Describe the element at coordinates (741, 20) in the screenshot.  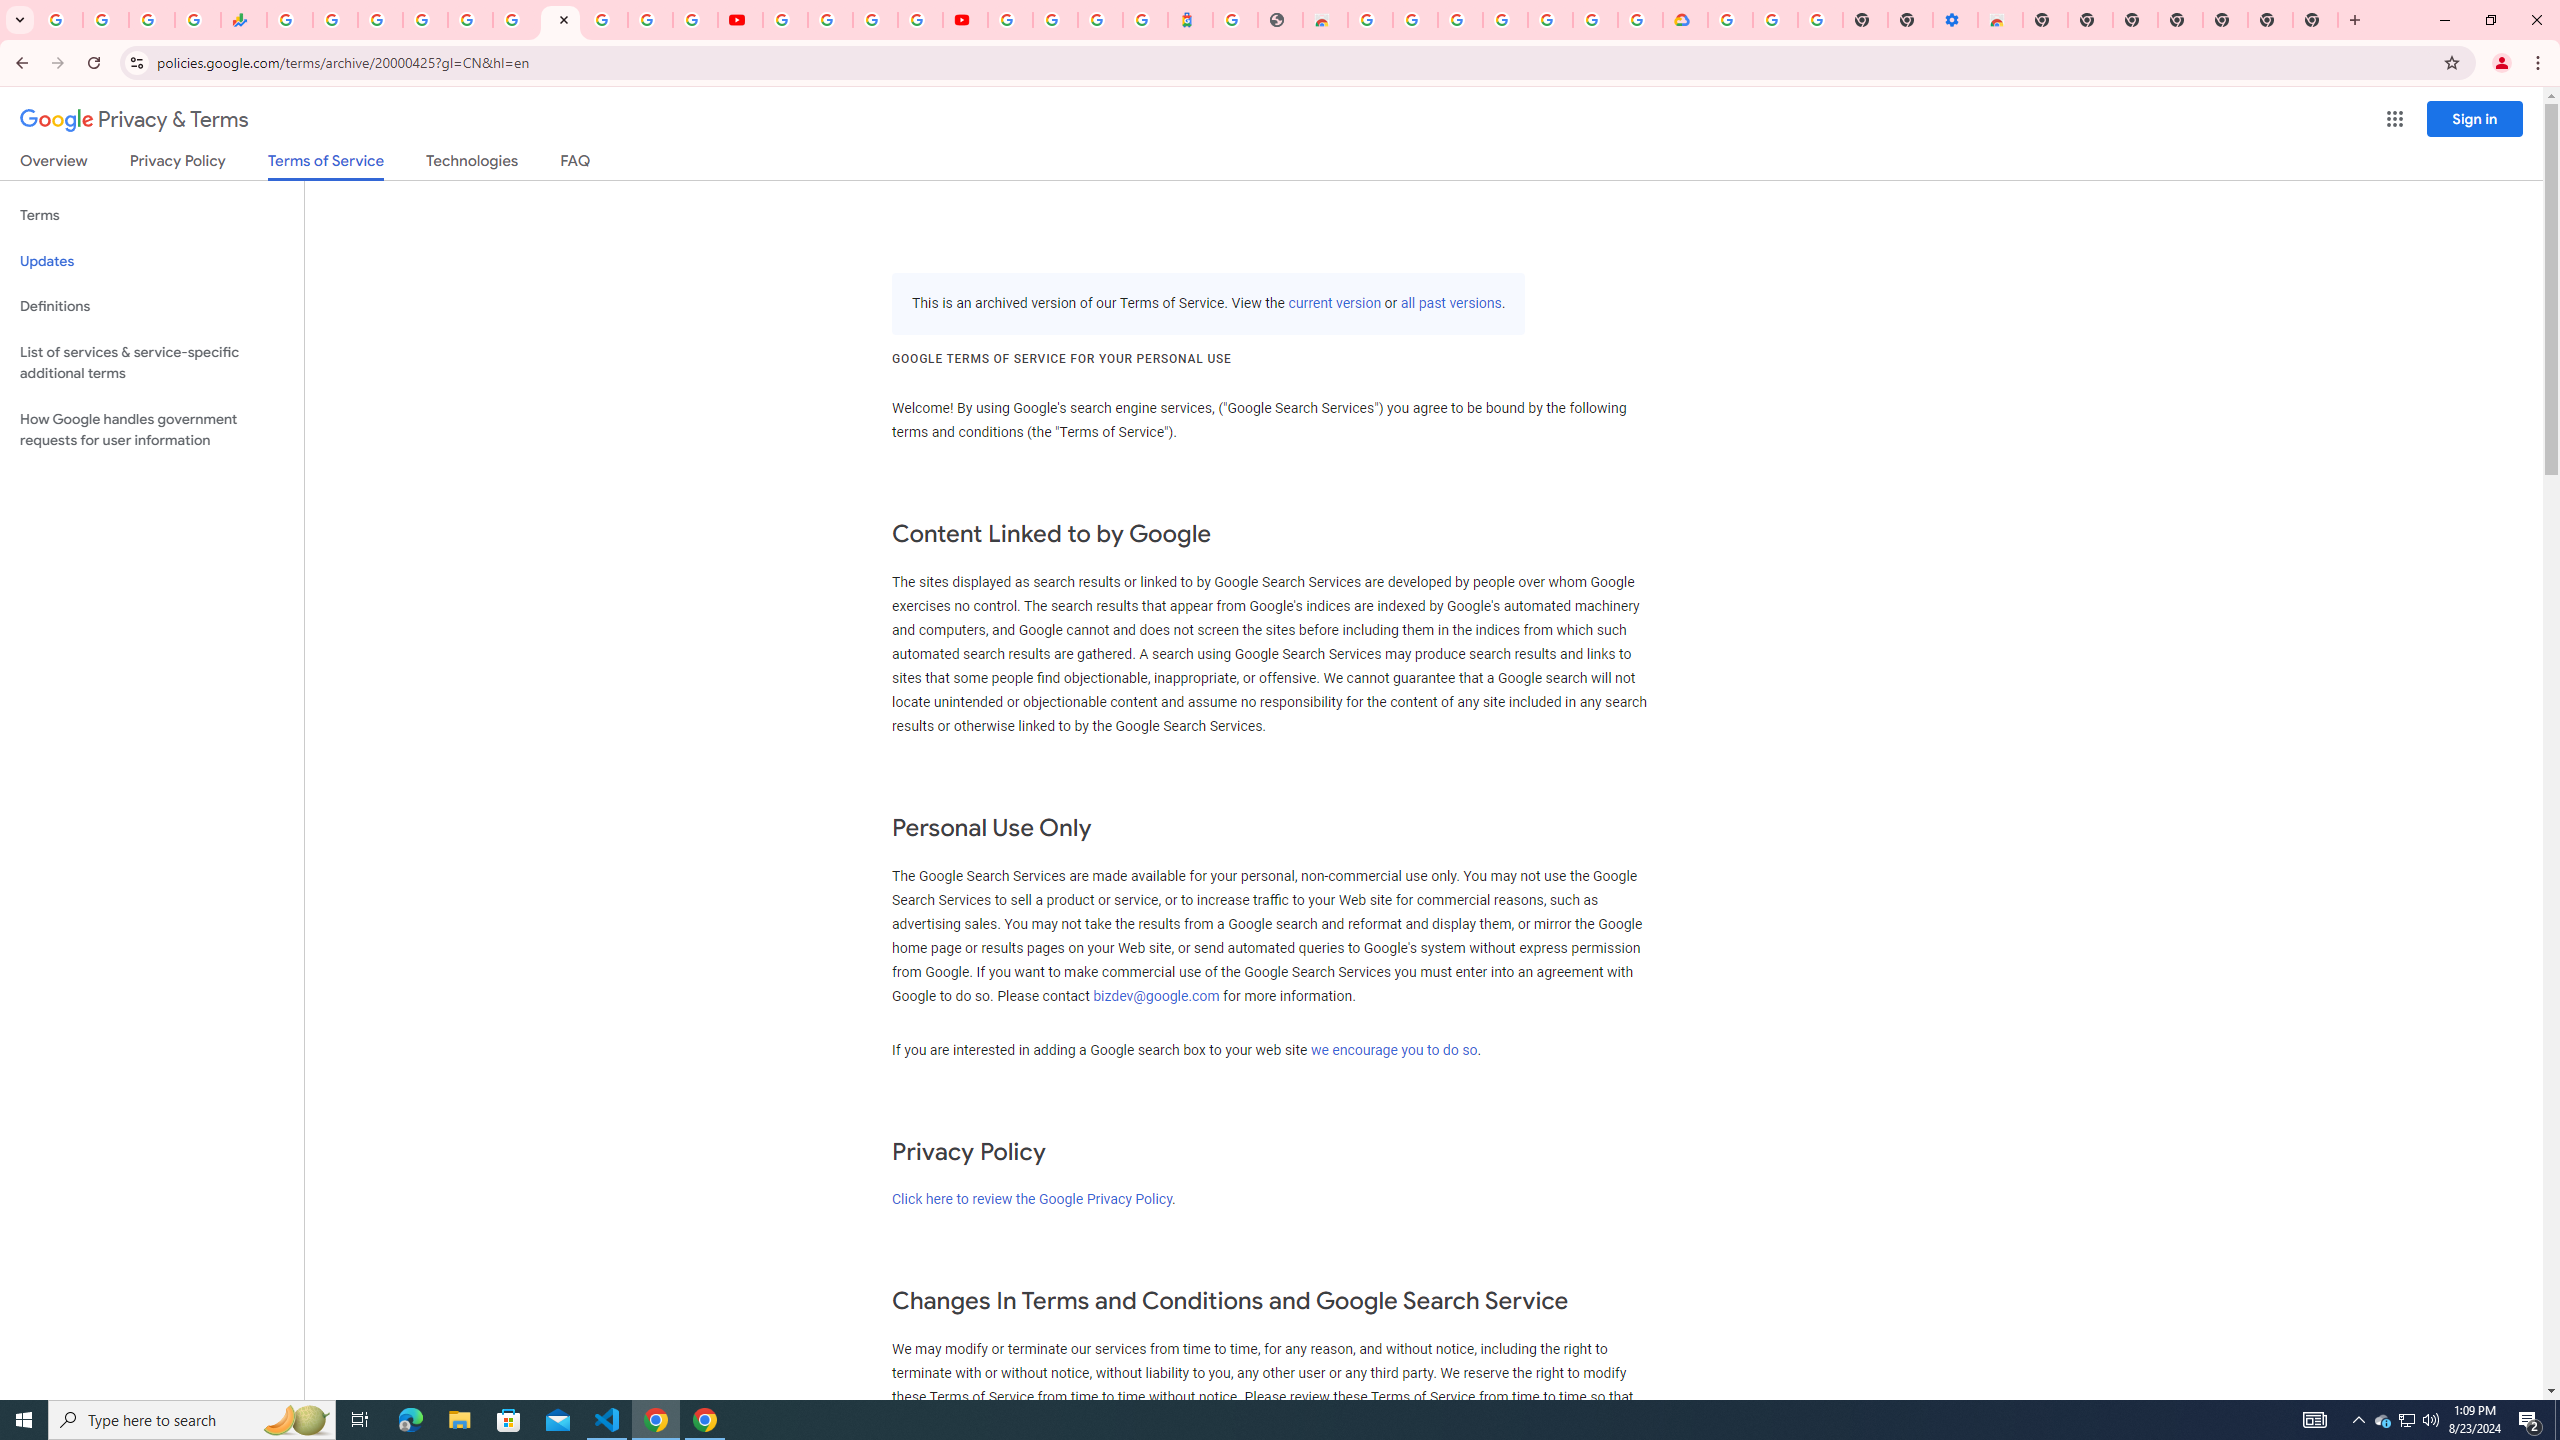
I see `YouTube` at that location.